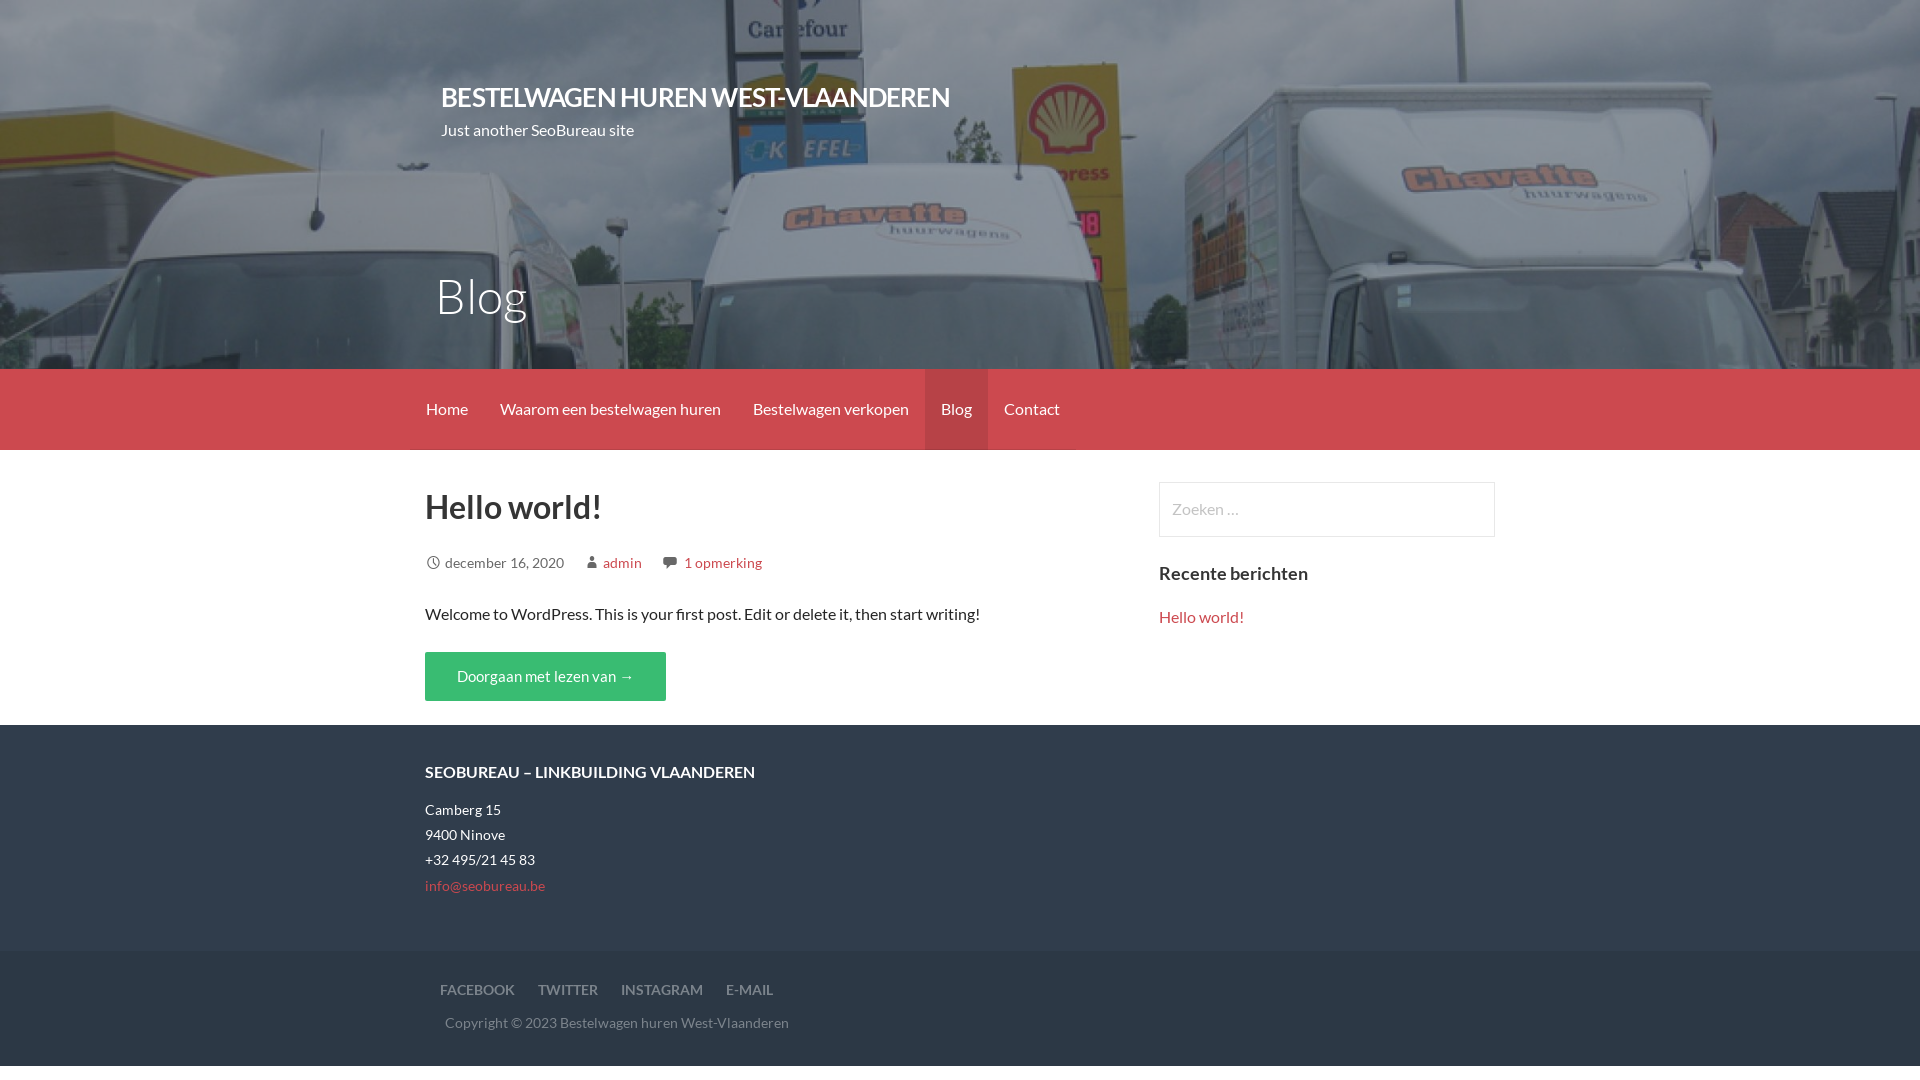 This screenshot has height=1080, width=1920. I want to click on info@seobureau.be, so click(485, 885).